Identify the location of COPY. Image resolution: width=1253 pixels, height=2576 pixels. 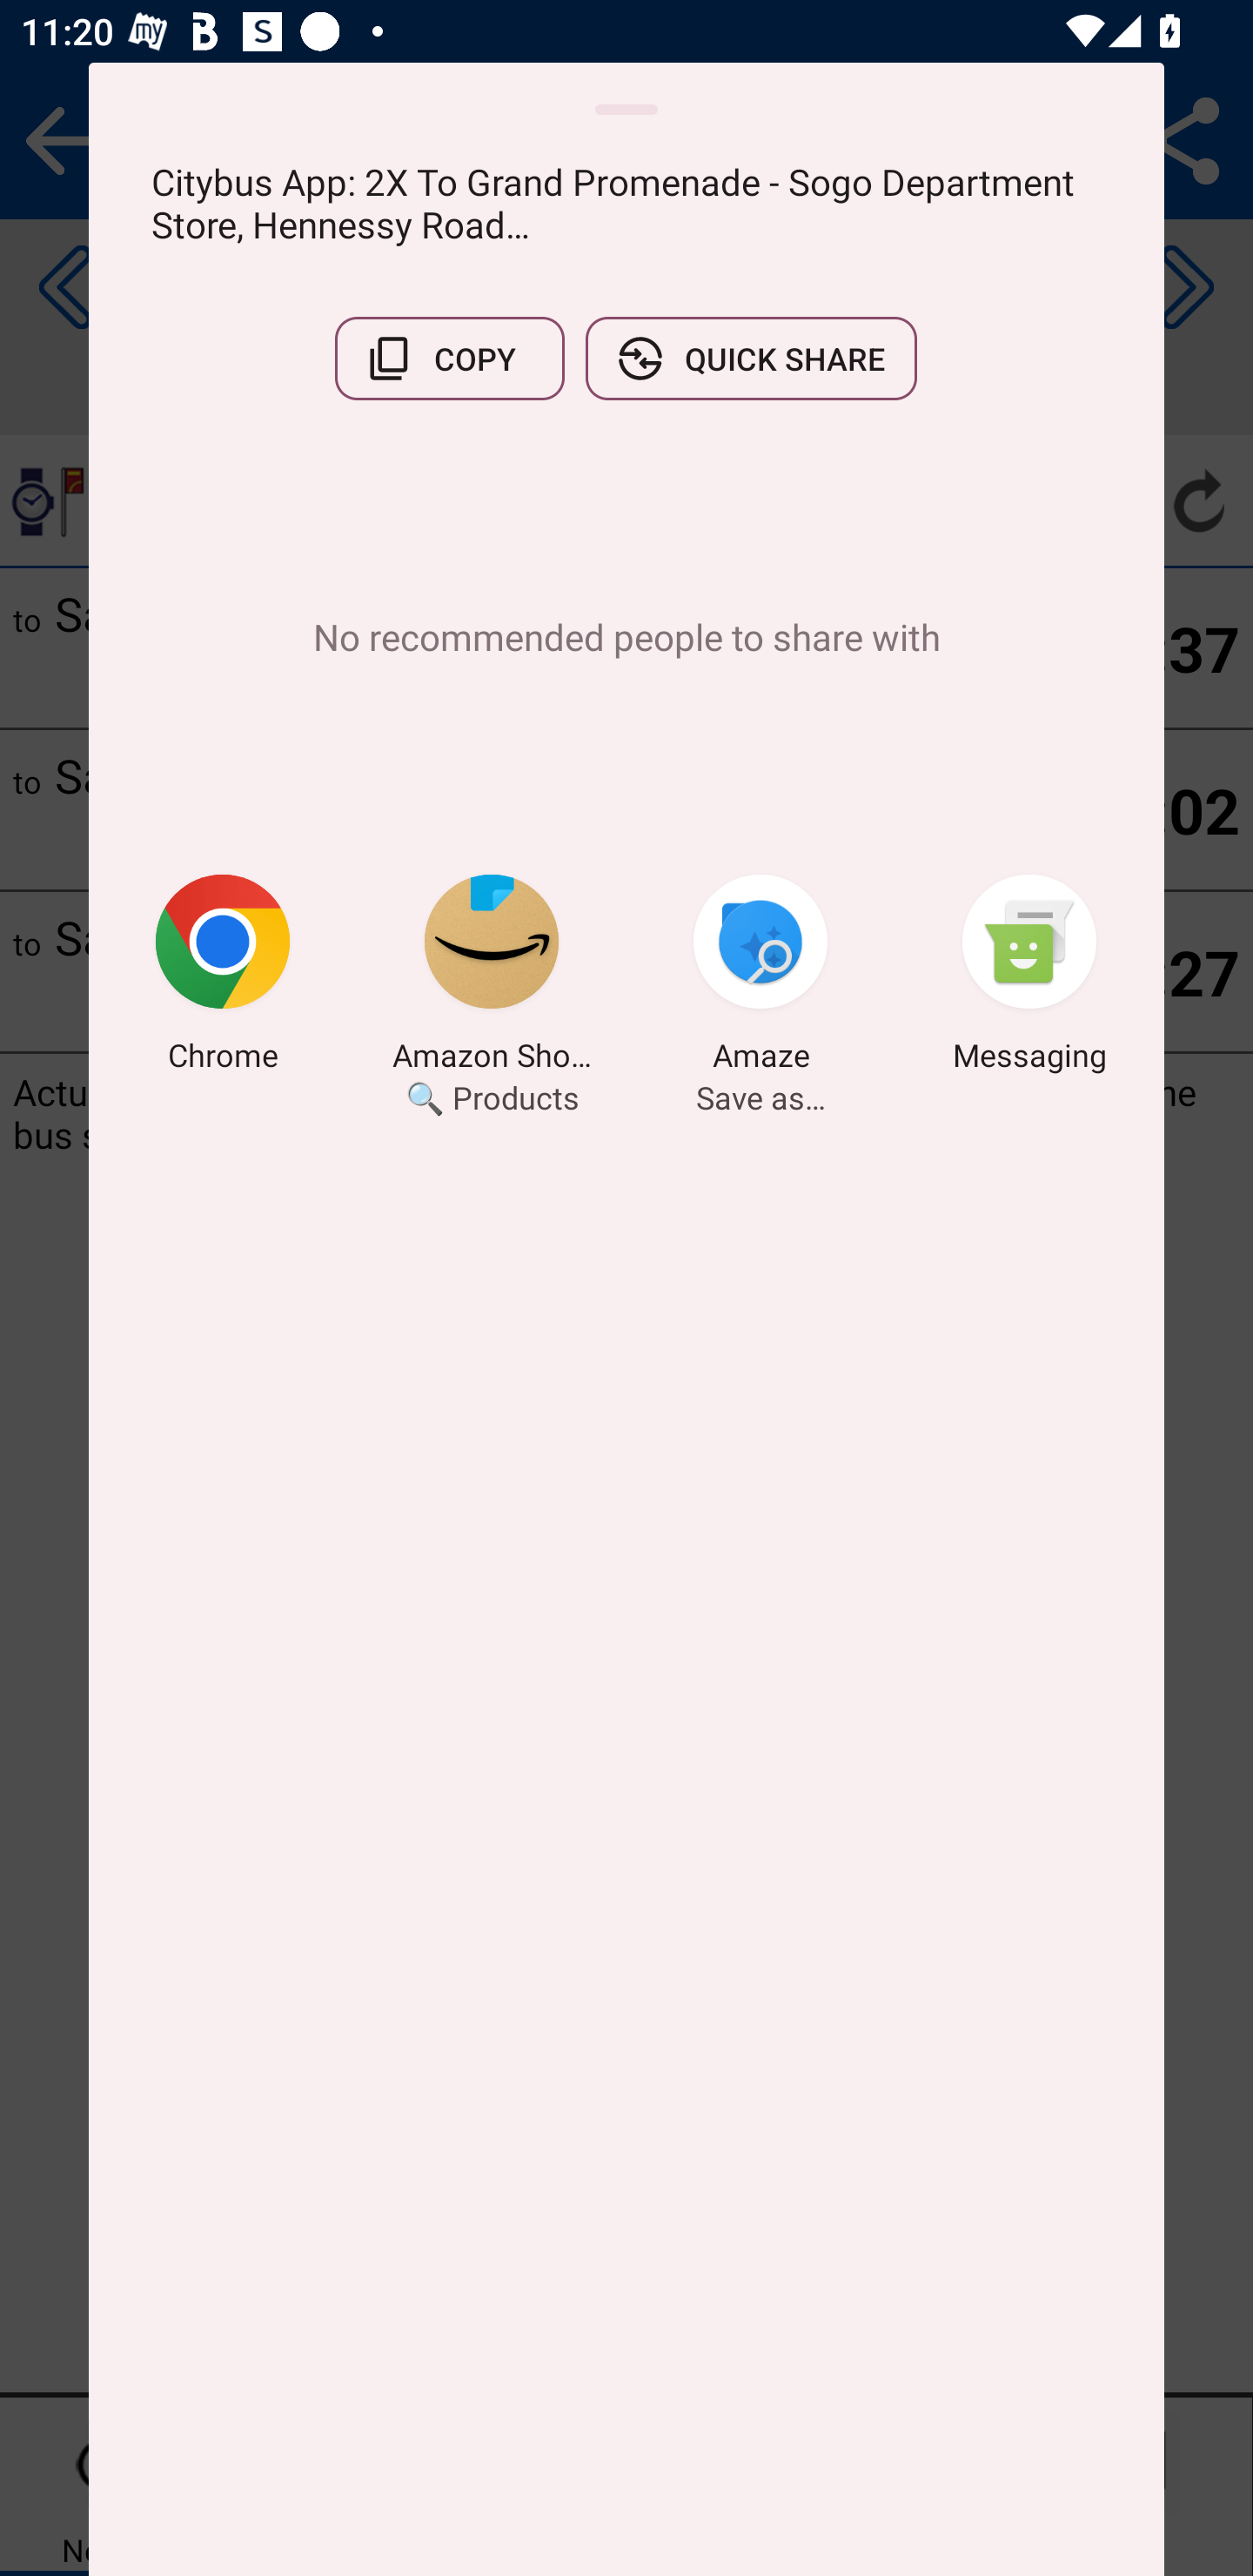
(449, 359).